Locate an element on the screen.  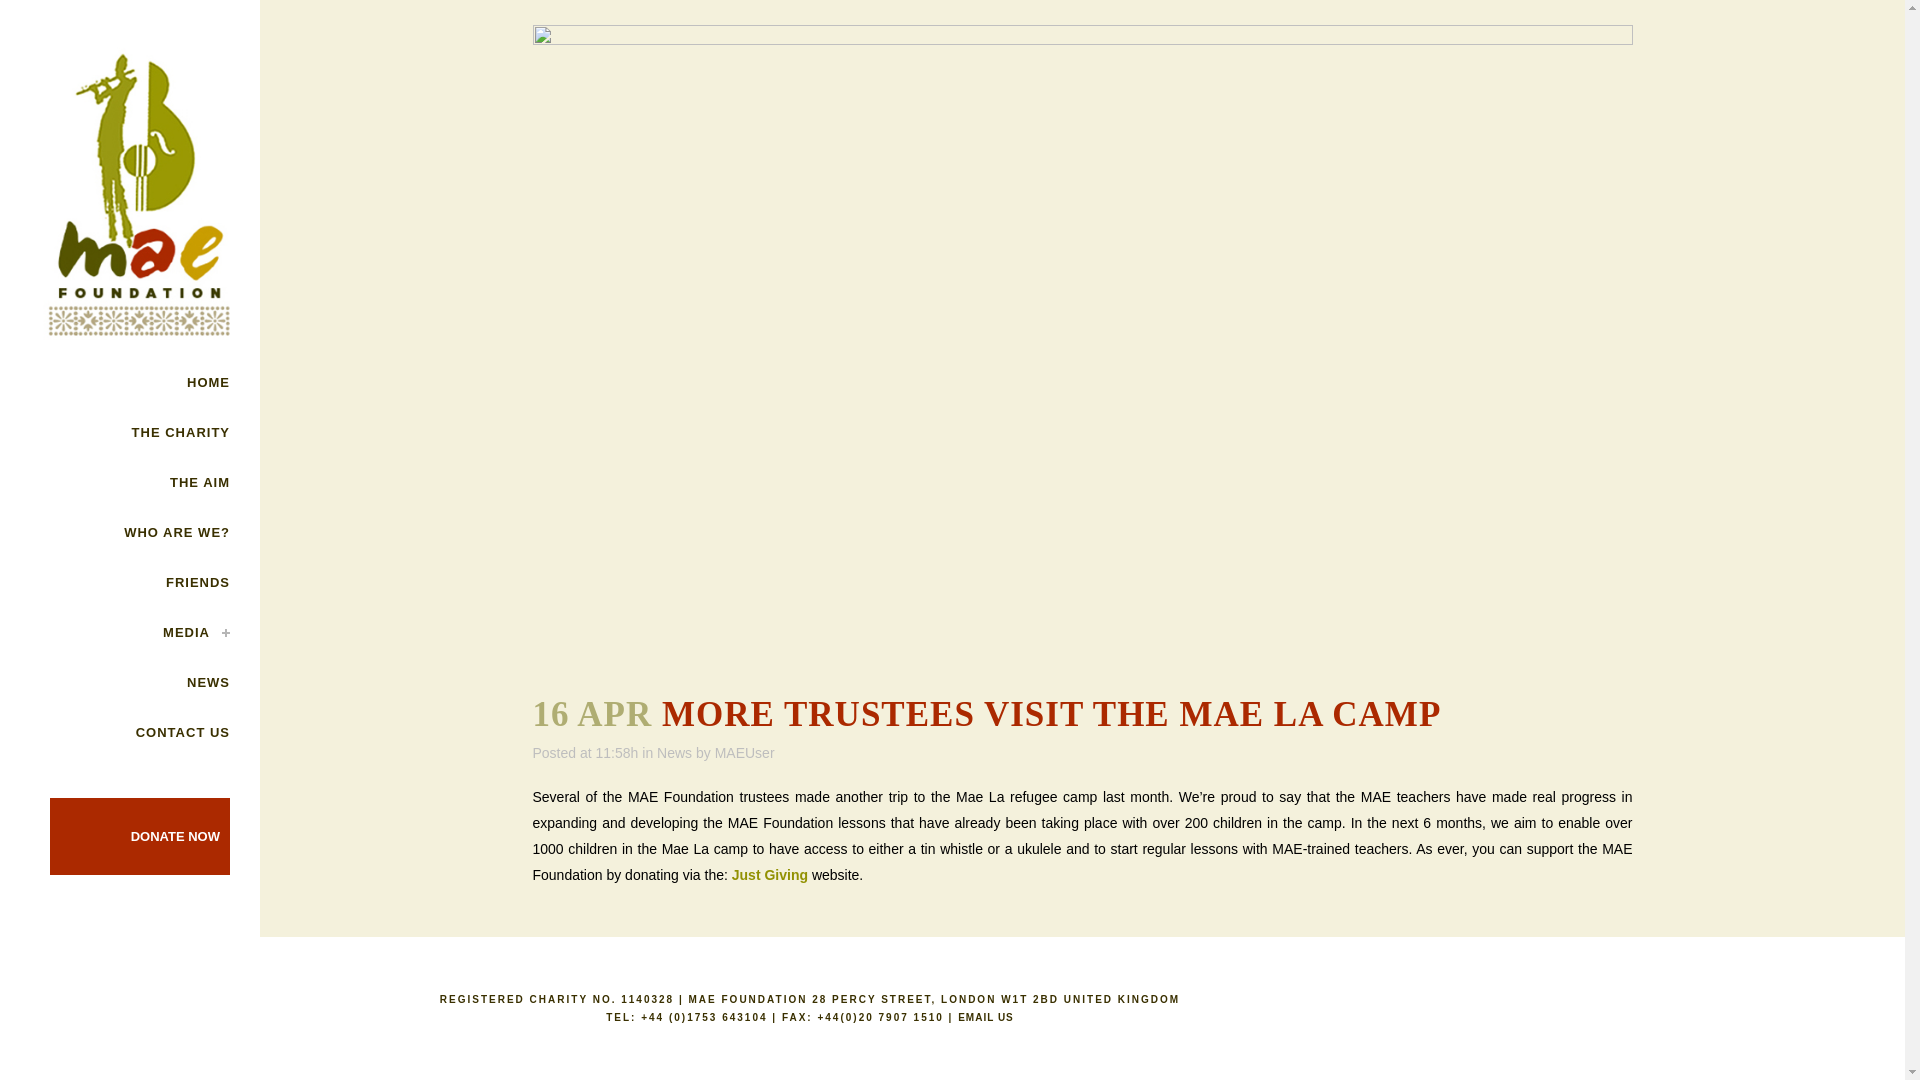
MEDIA is located at coordinates (130, 632).